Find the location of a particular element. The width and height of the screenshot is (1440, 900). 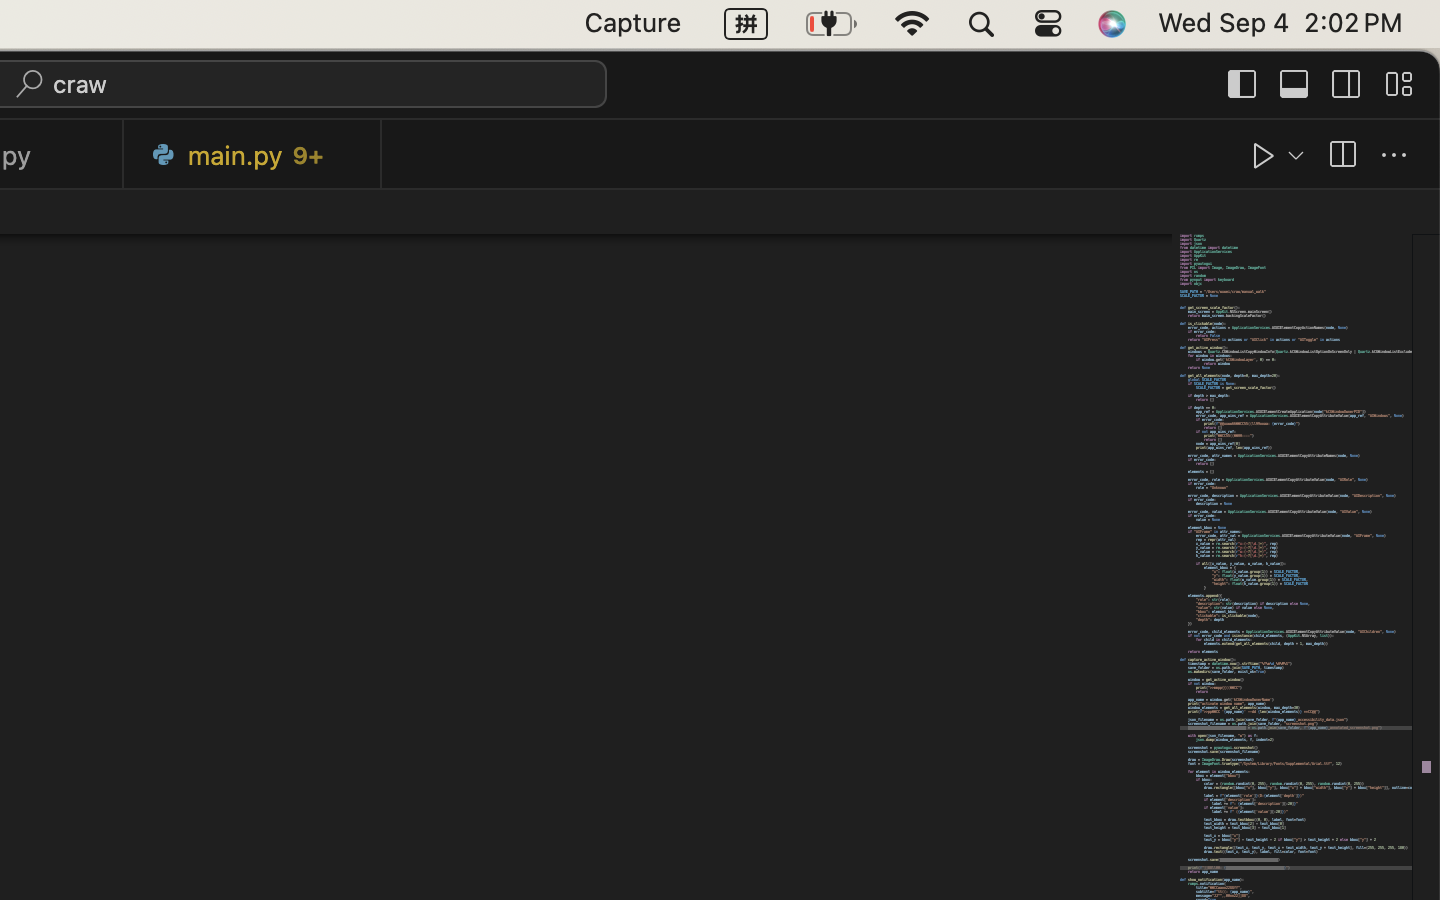

0 main.py   9+ is located at coordinates (253, 155).